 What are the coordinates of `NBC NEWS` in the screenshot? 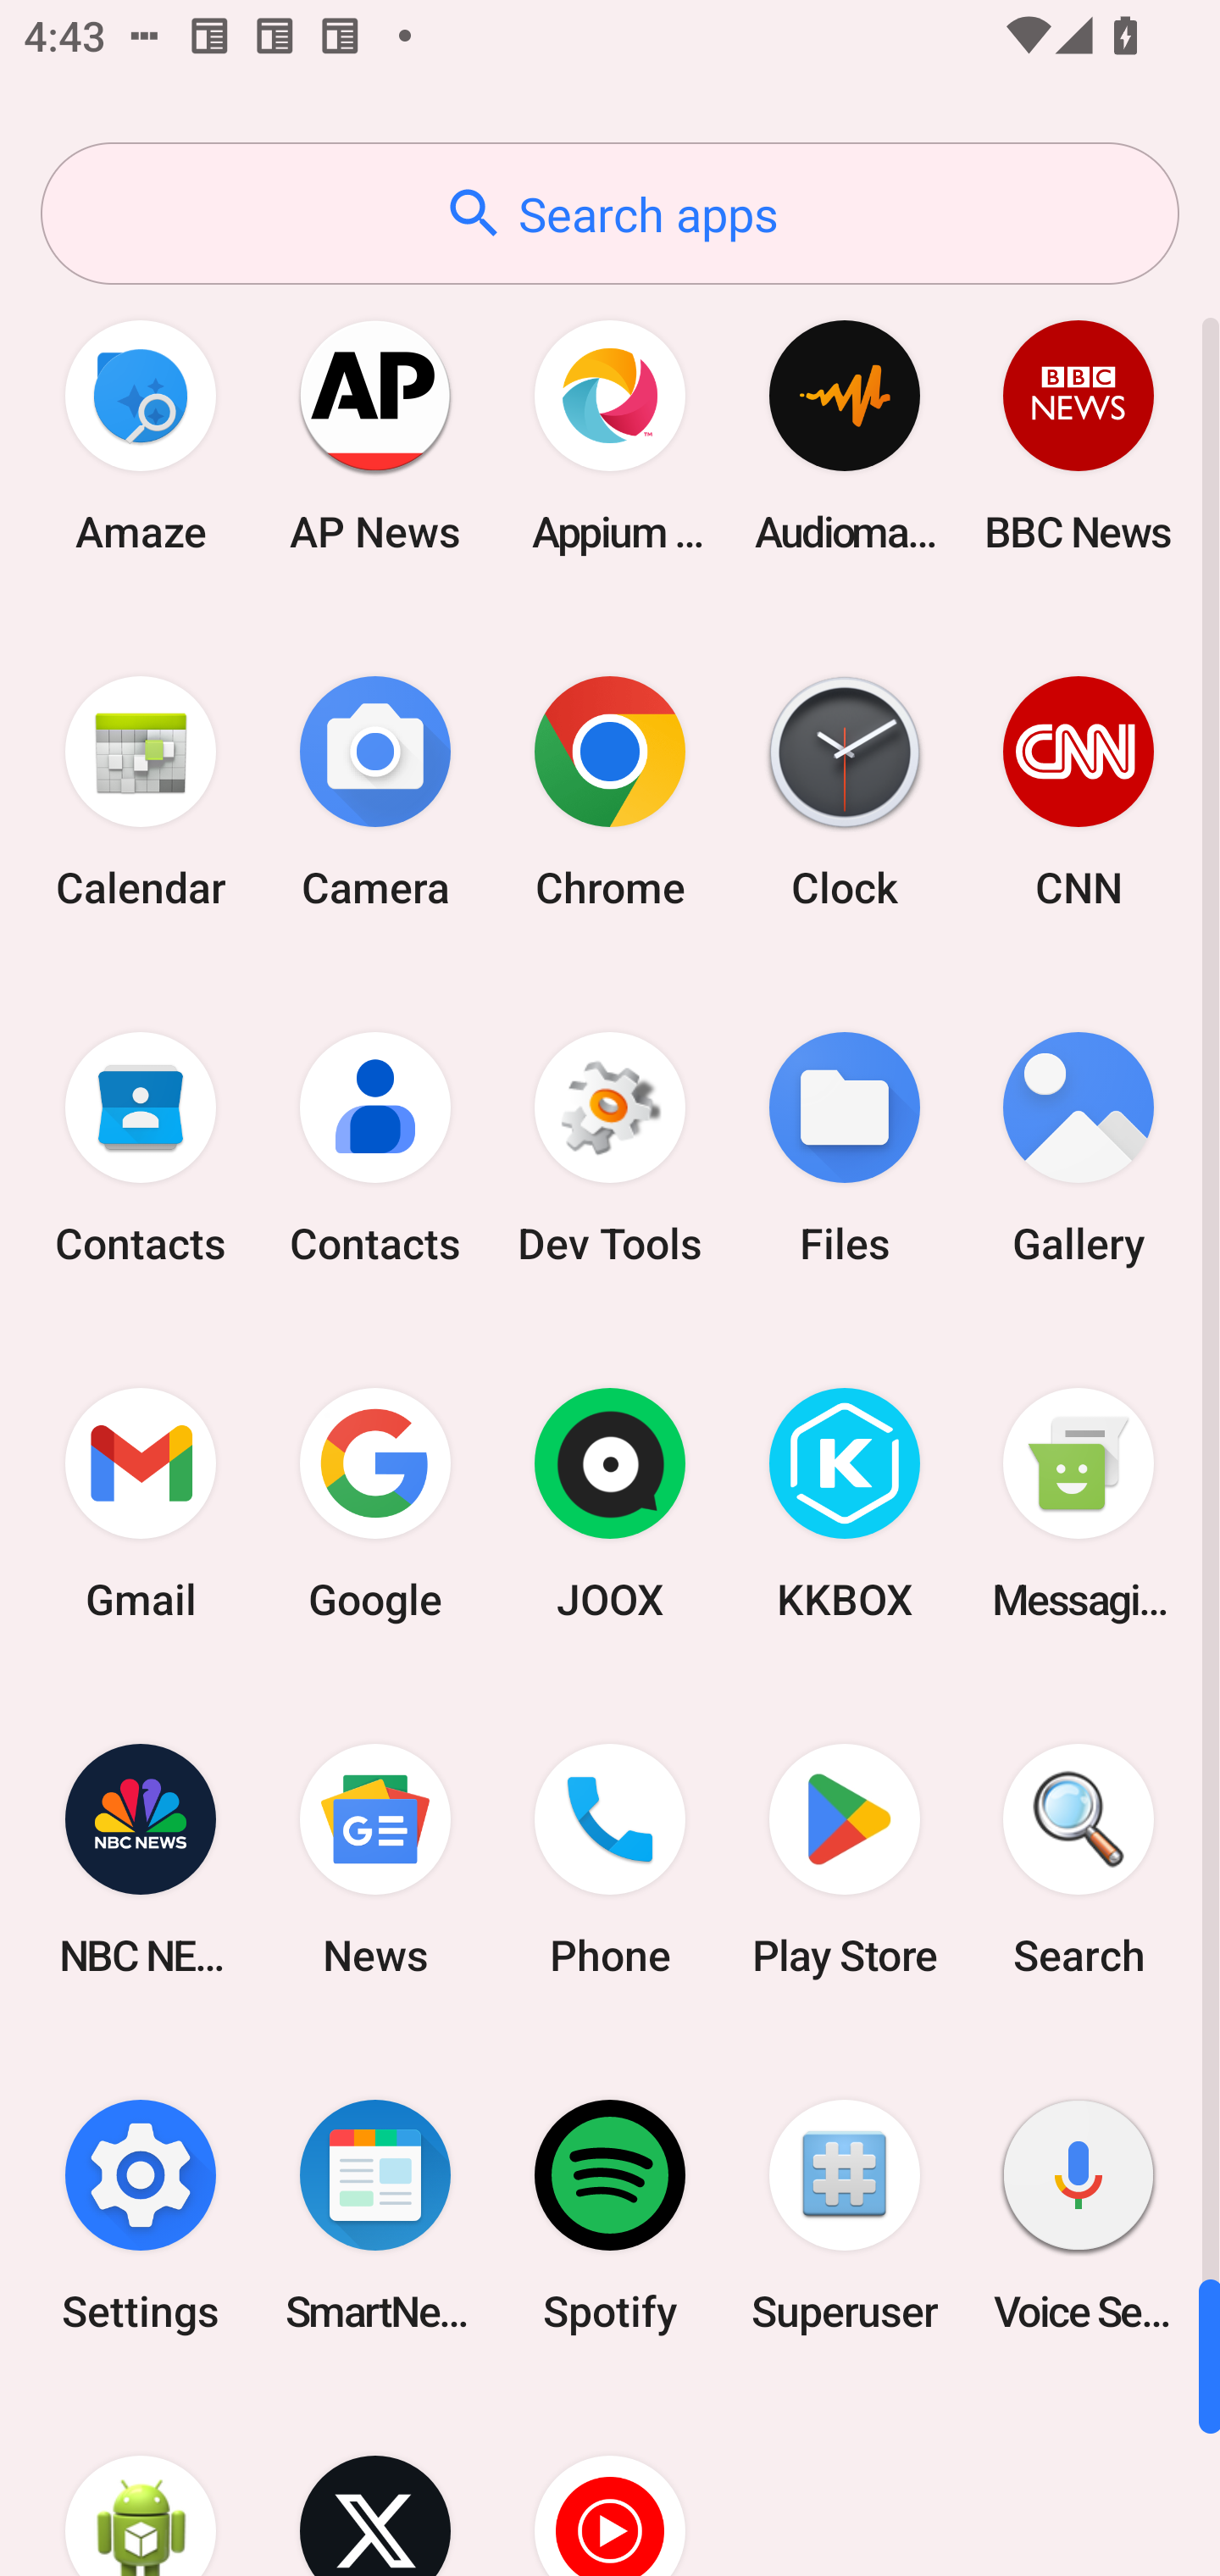 It's located at (141, 1859).